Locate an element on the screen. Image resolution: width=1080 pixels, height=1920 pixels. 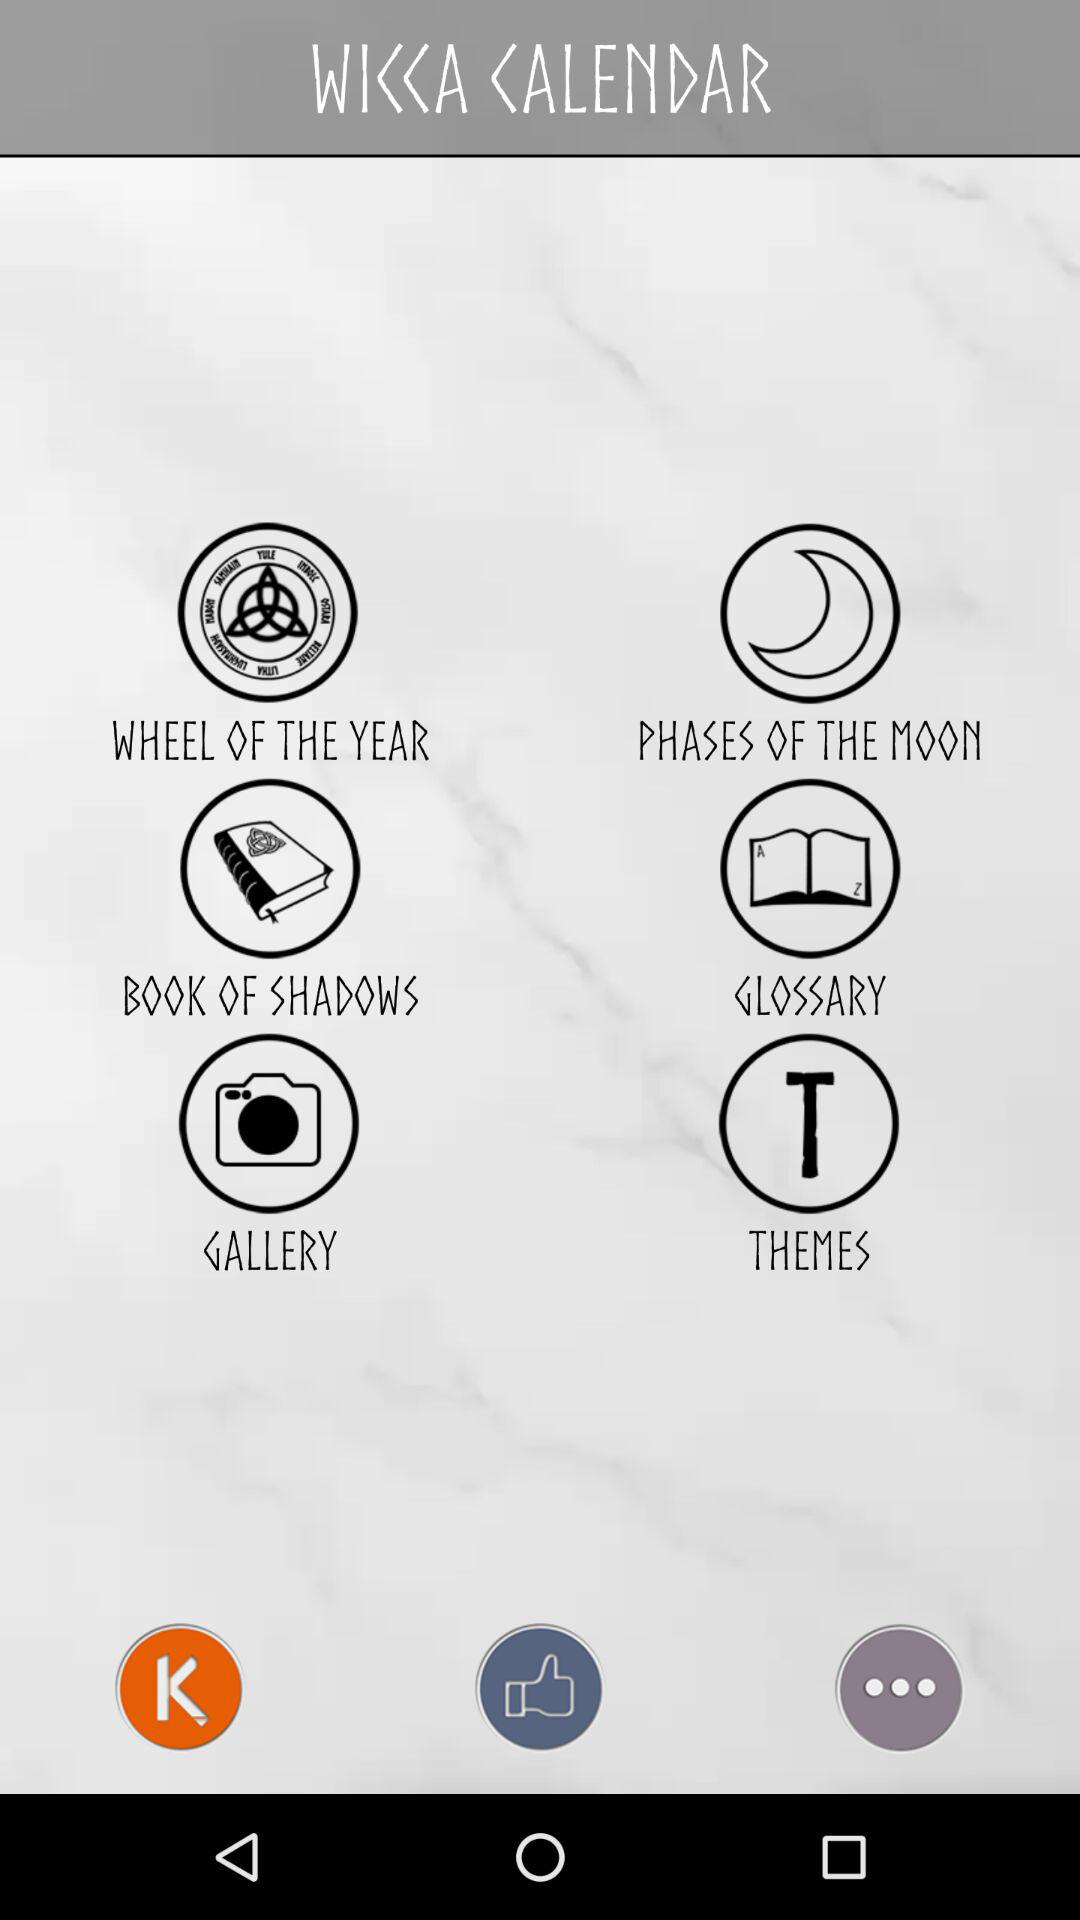
select photo gallery is located at coordinates (270, 1122).